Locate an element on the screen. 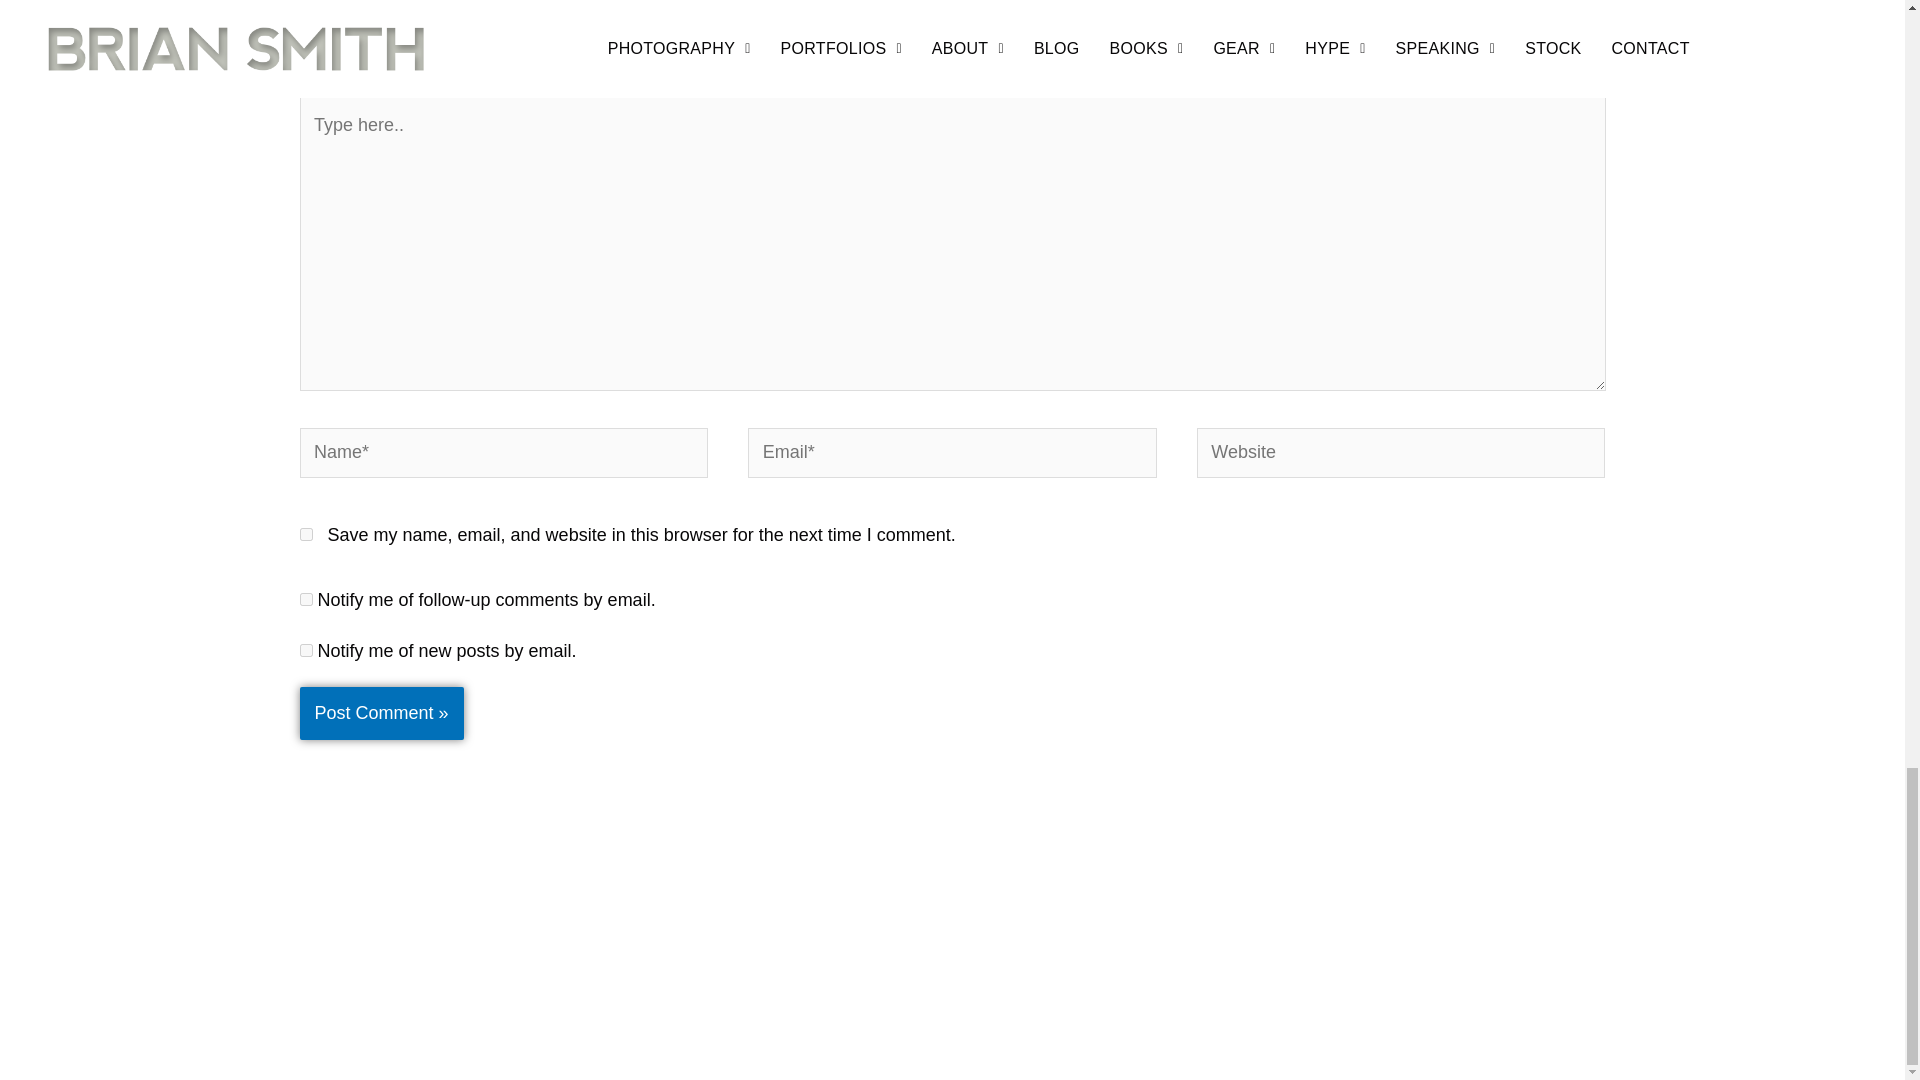  subscribe is located at coordinates (306, 598).